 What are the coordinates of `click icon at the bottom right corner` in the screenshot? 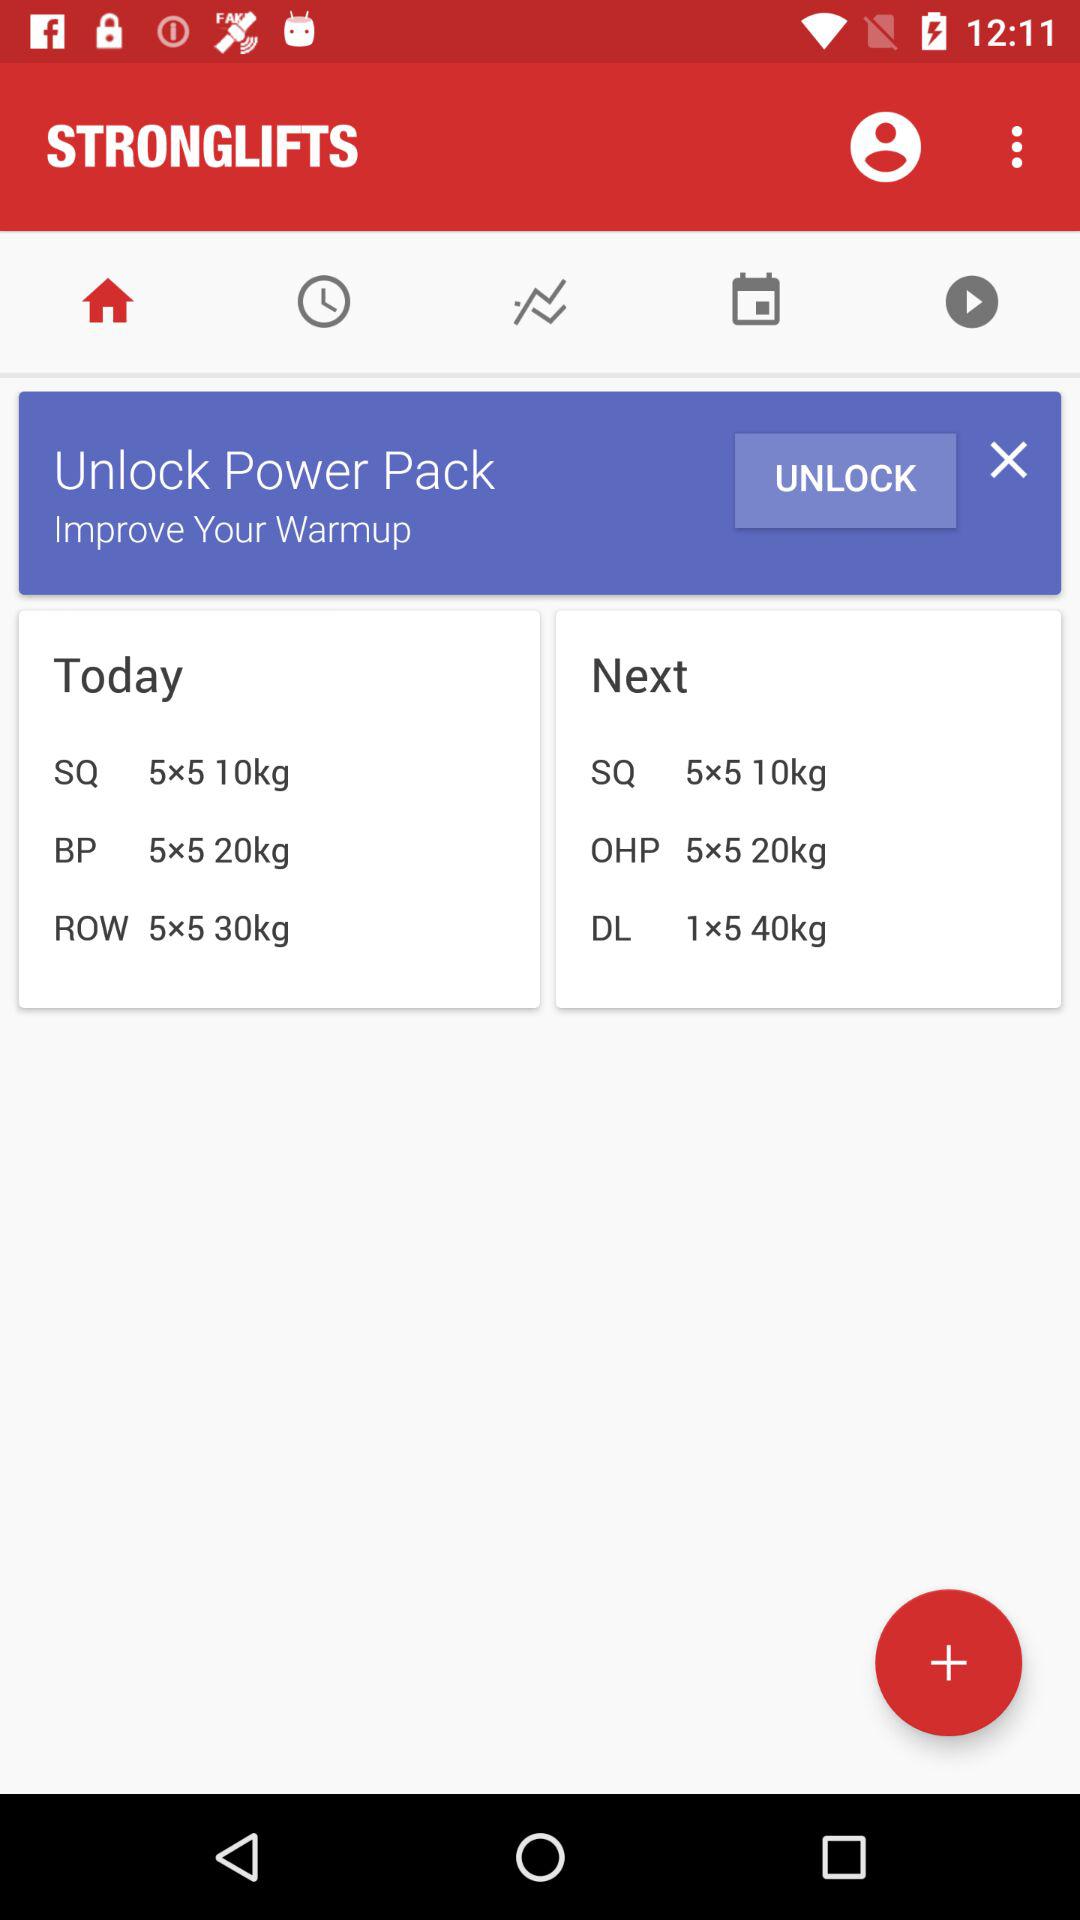 It's located at (948, 1662).